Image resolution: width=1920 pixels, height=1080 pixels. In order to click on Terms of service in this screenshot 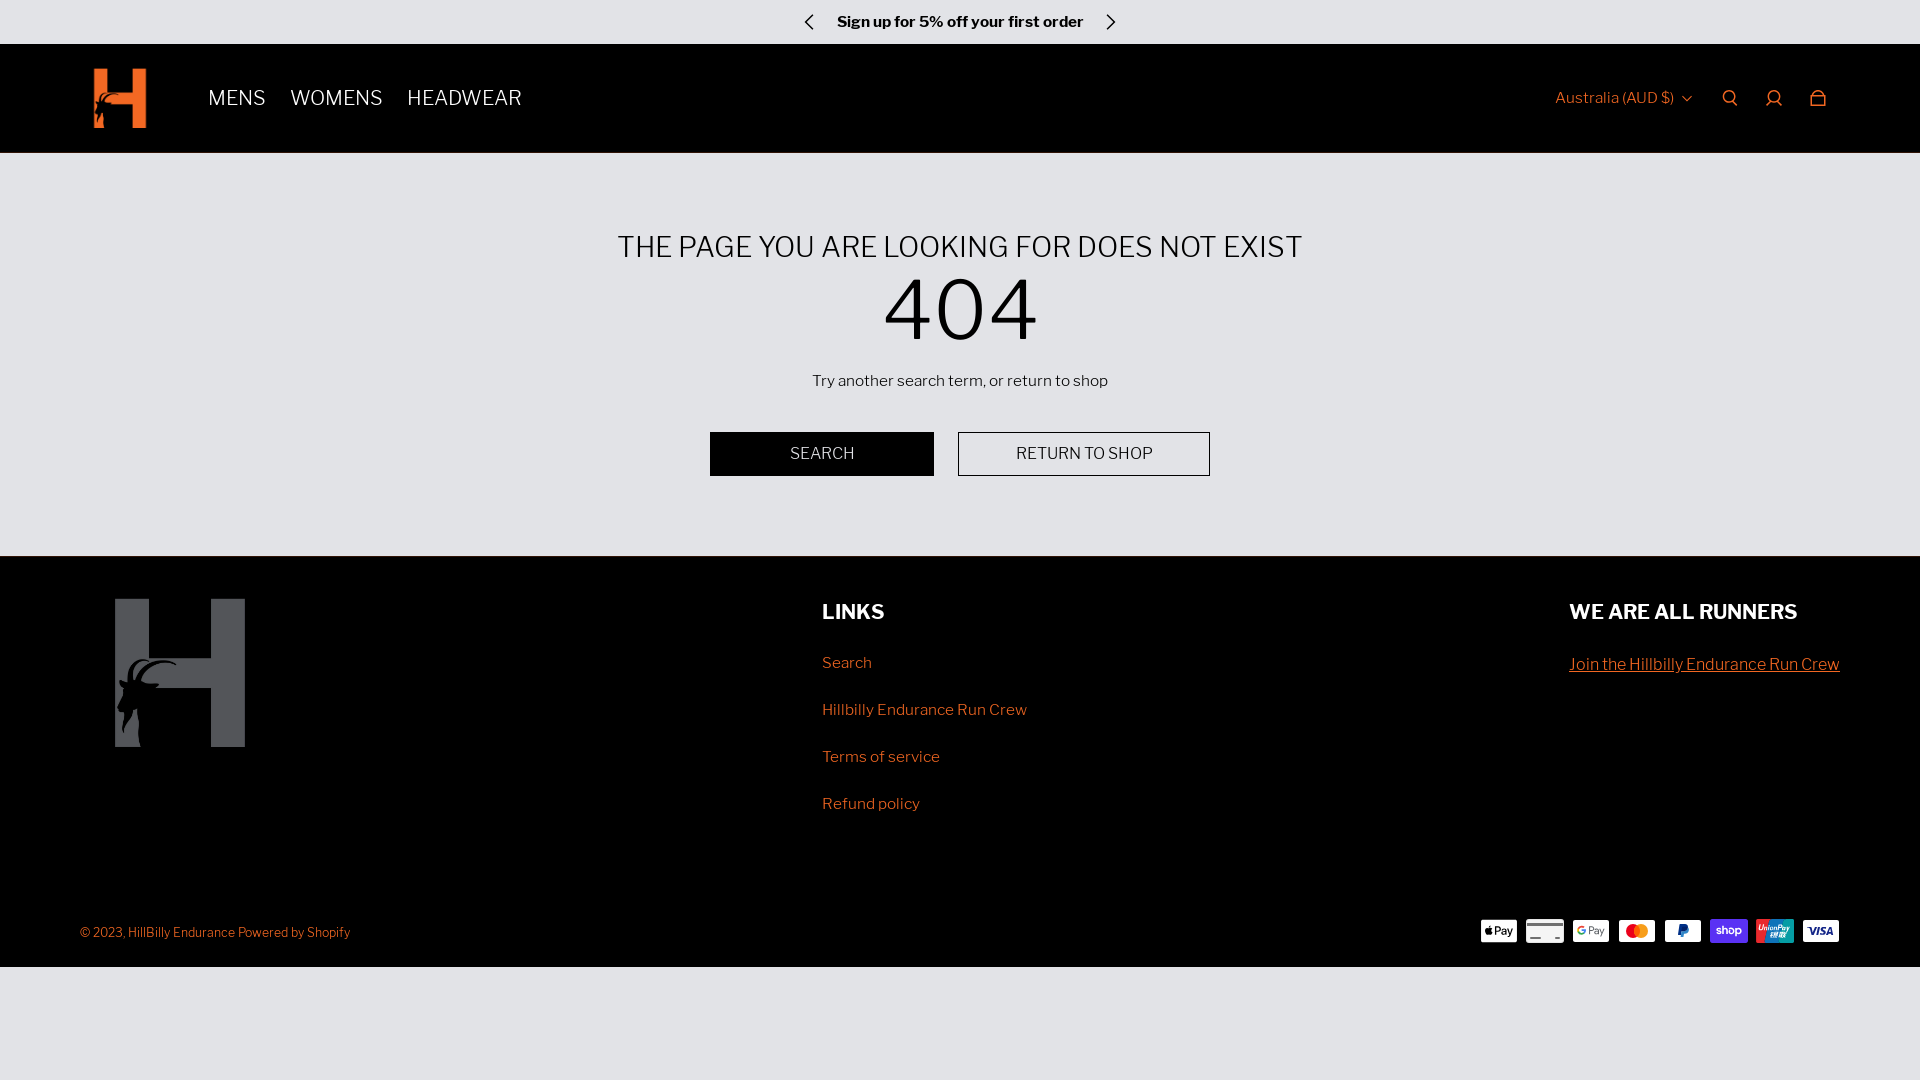, I will do `click(881, 756)`.